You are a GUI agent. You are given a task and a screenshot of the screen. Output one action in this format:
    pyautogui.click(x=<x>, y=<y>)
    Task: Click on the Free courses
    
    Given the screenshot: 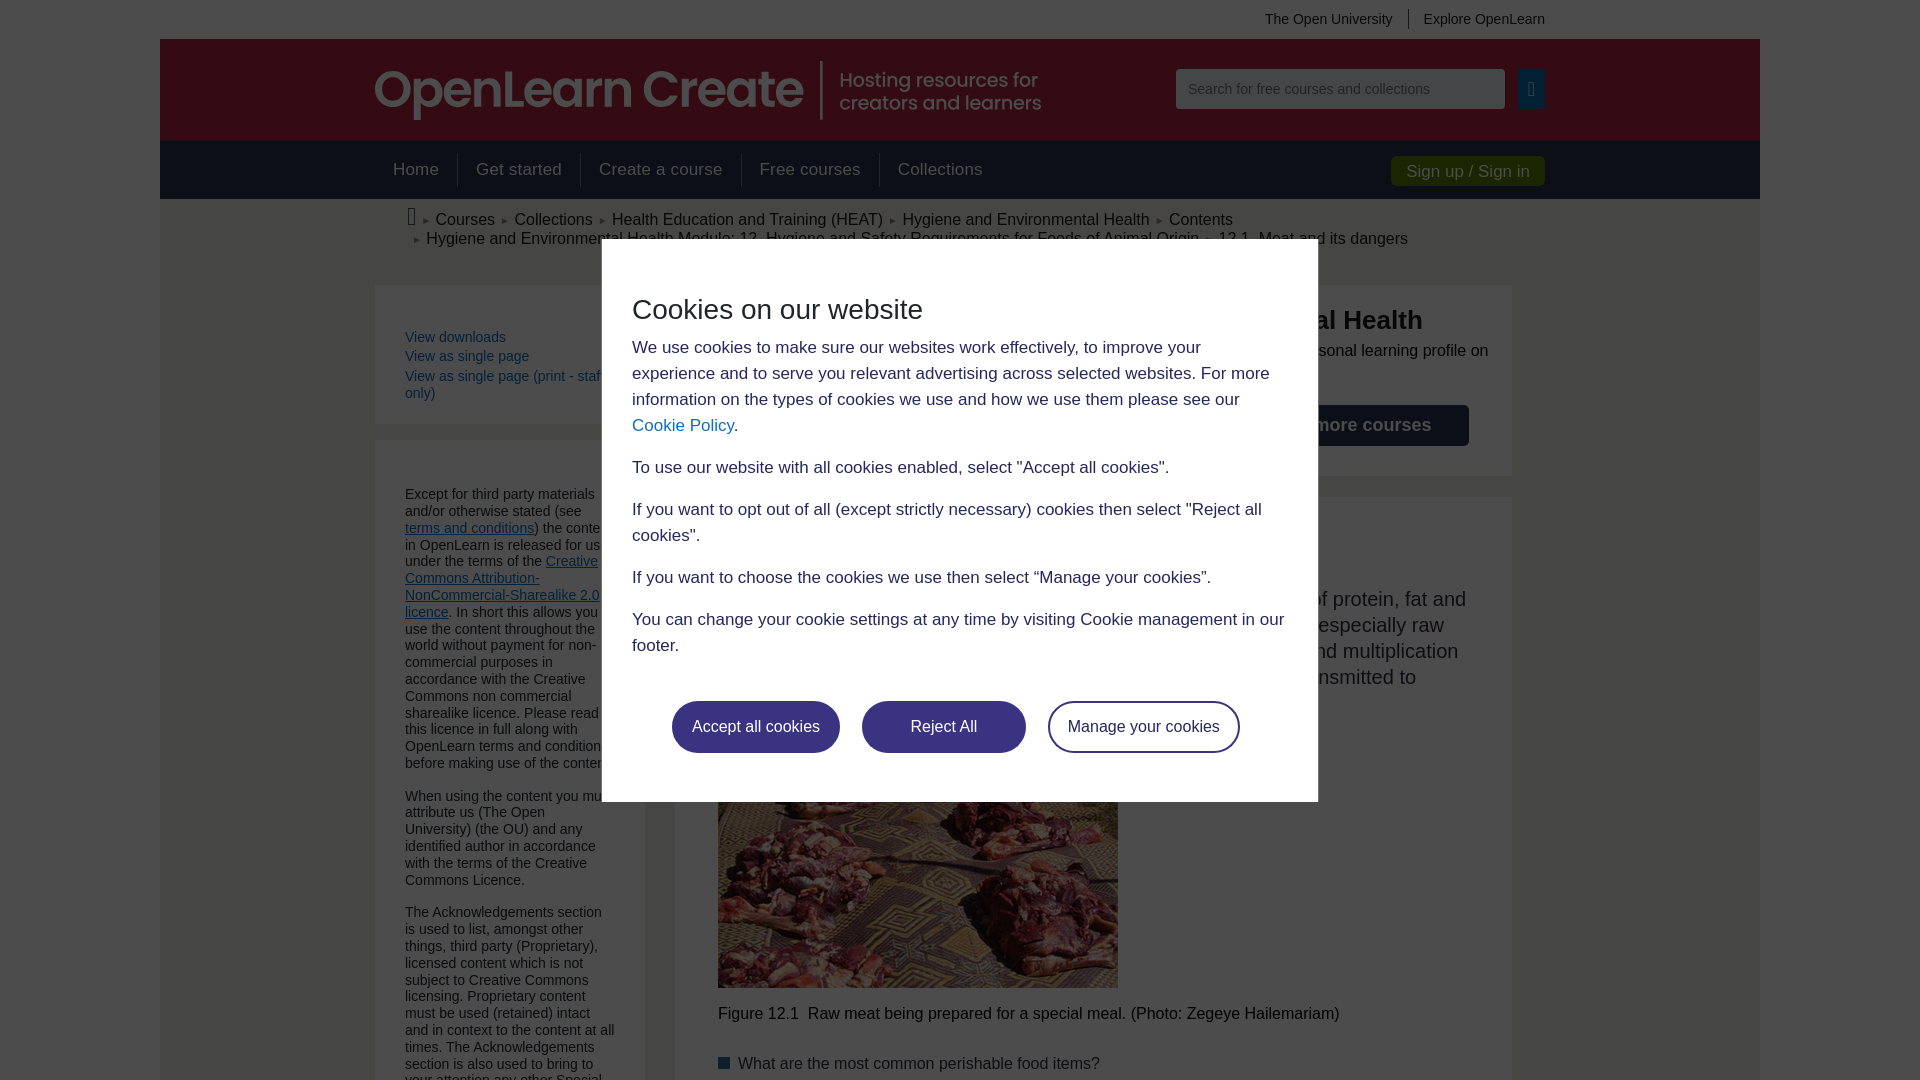 What is the action you would take?
    pyautogui.click(x=810, y=170)
    